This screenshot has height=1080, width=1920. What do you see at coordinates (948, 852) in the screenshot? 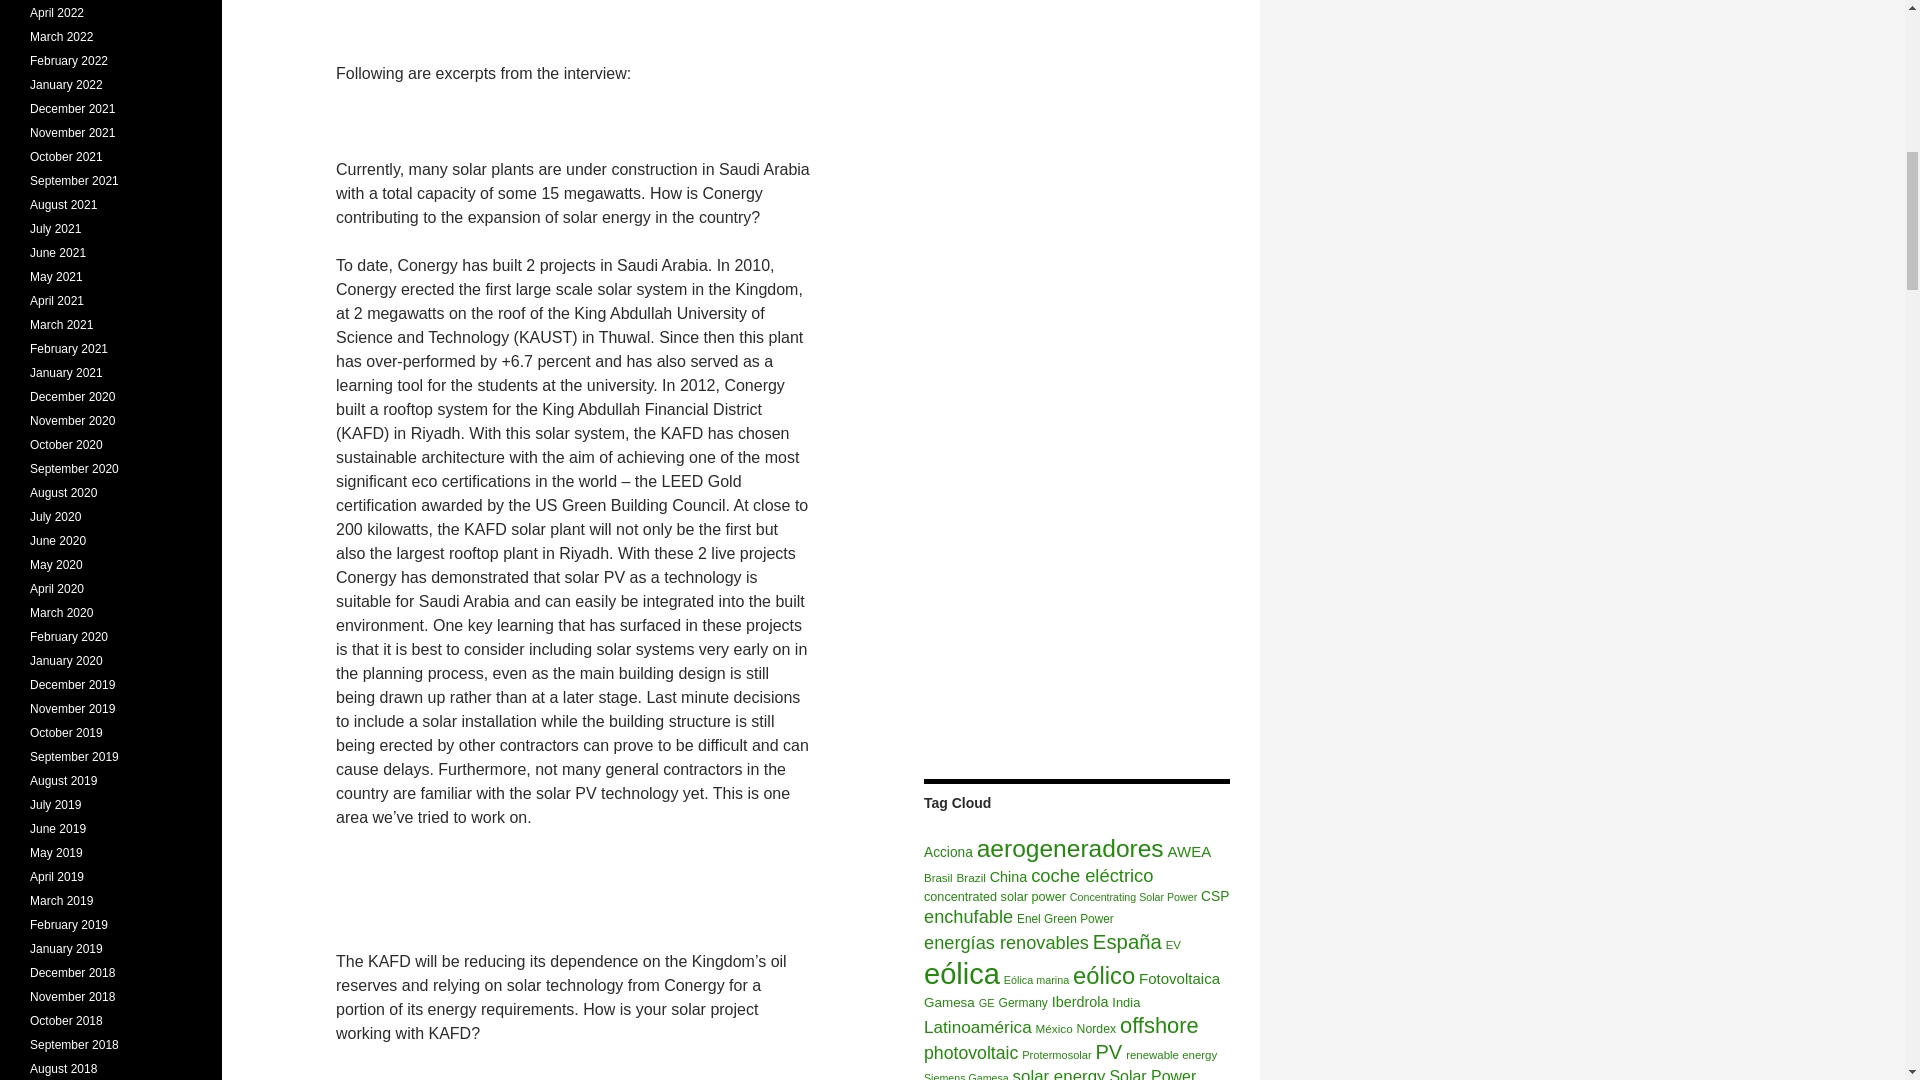
I see `Acciona` at bounding box center [948, 852].